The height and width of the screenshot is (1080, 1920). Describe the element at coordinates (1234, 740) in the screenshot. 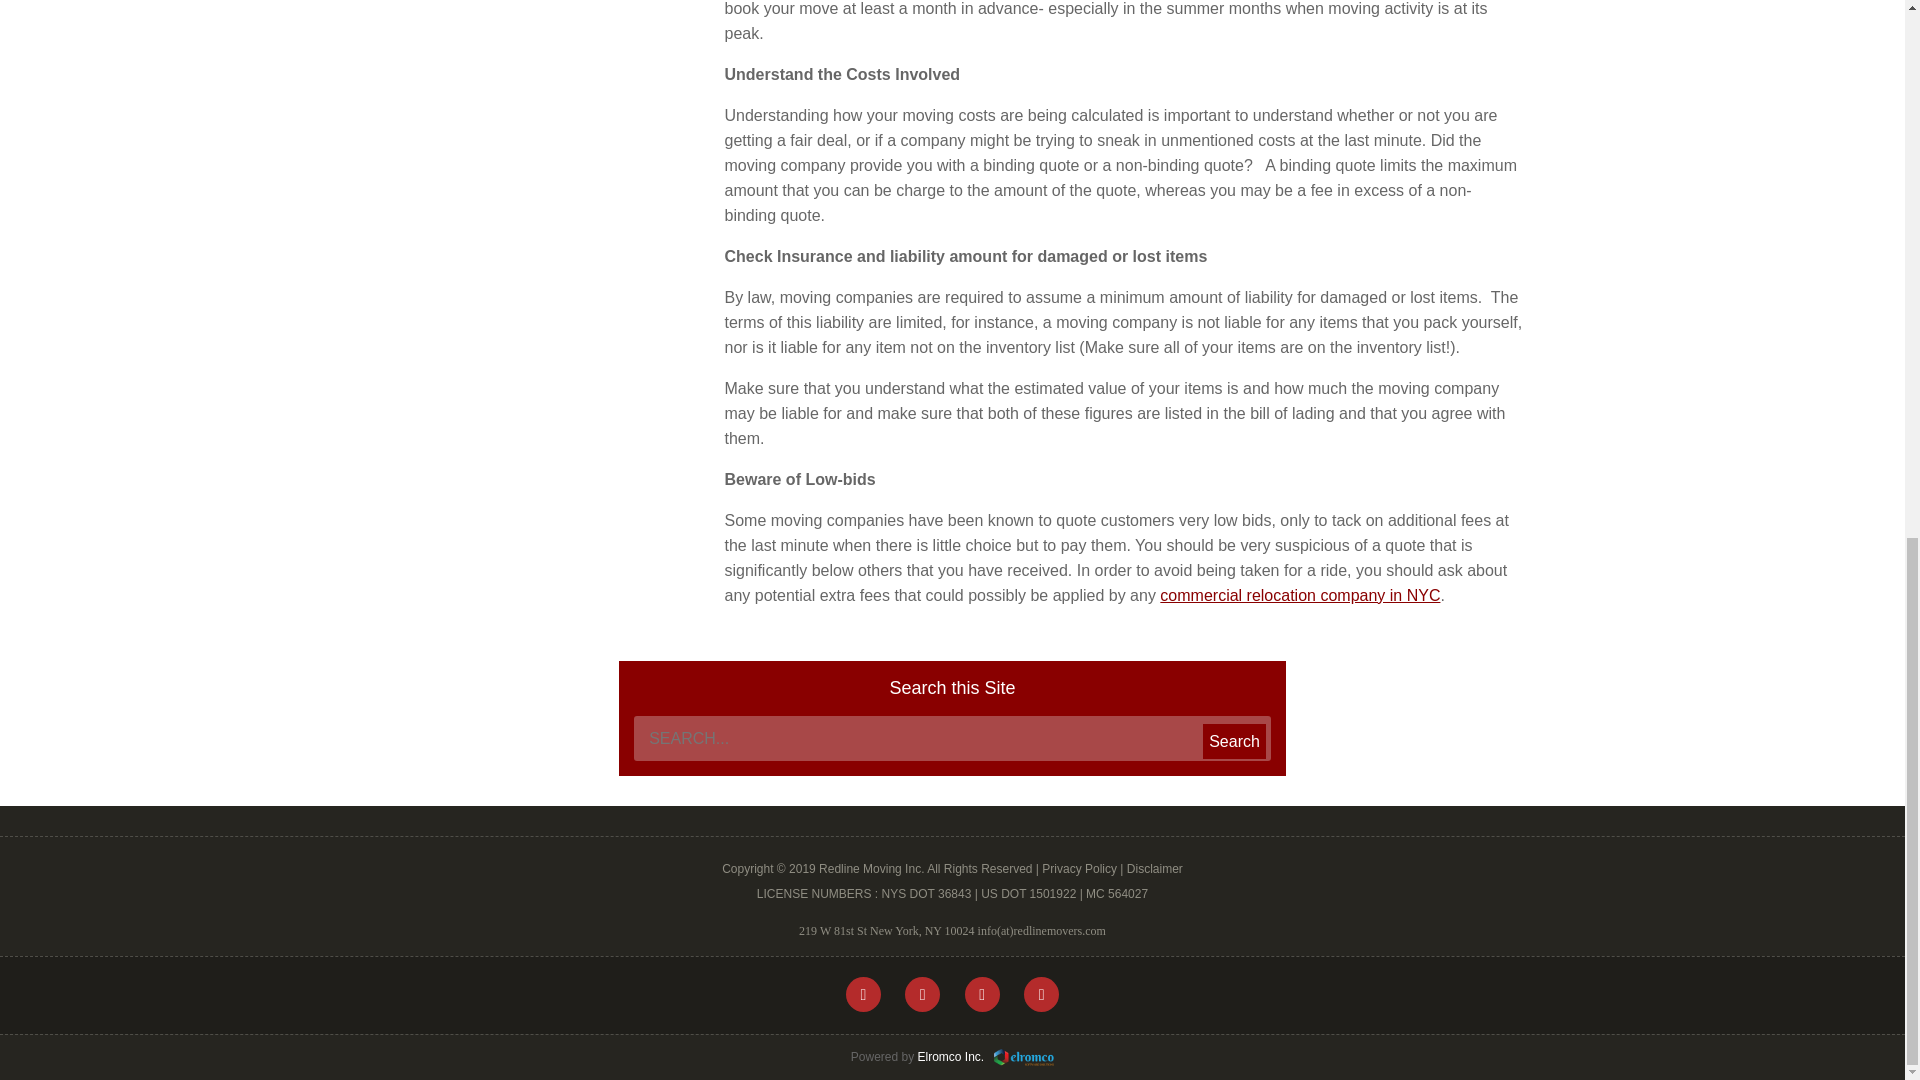

I see `Search` at that location.